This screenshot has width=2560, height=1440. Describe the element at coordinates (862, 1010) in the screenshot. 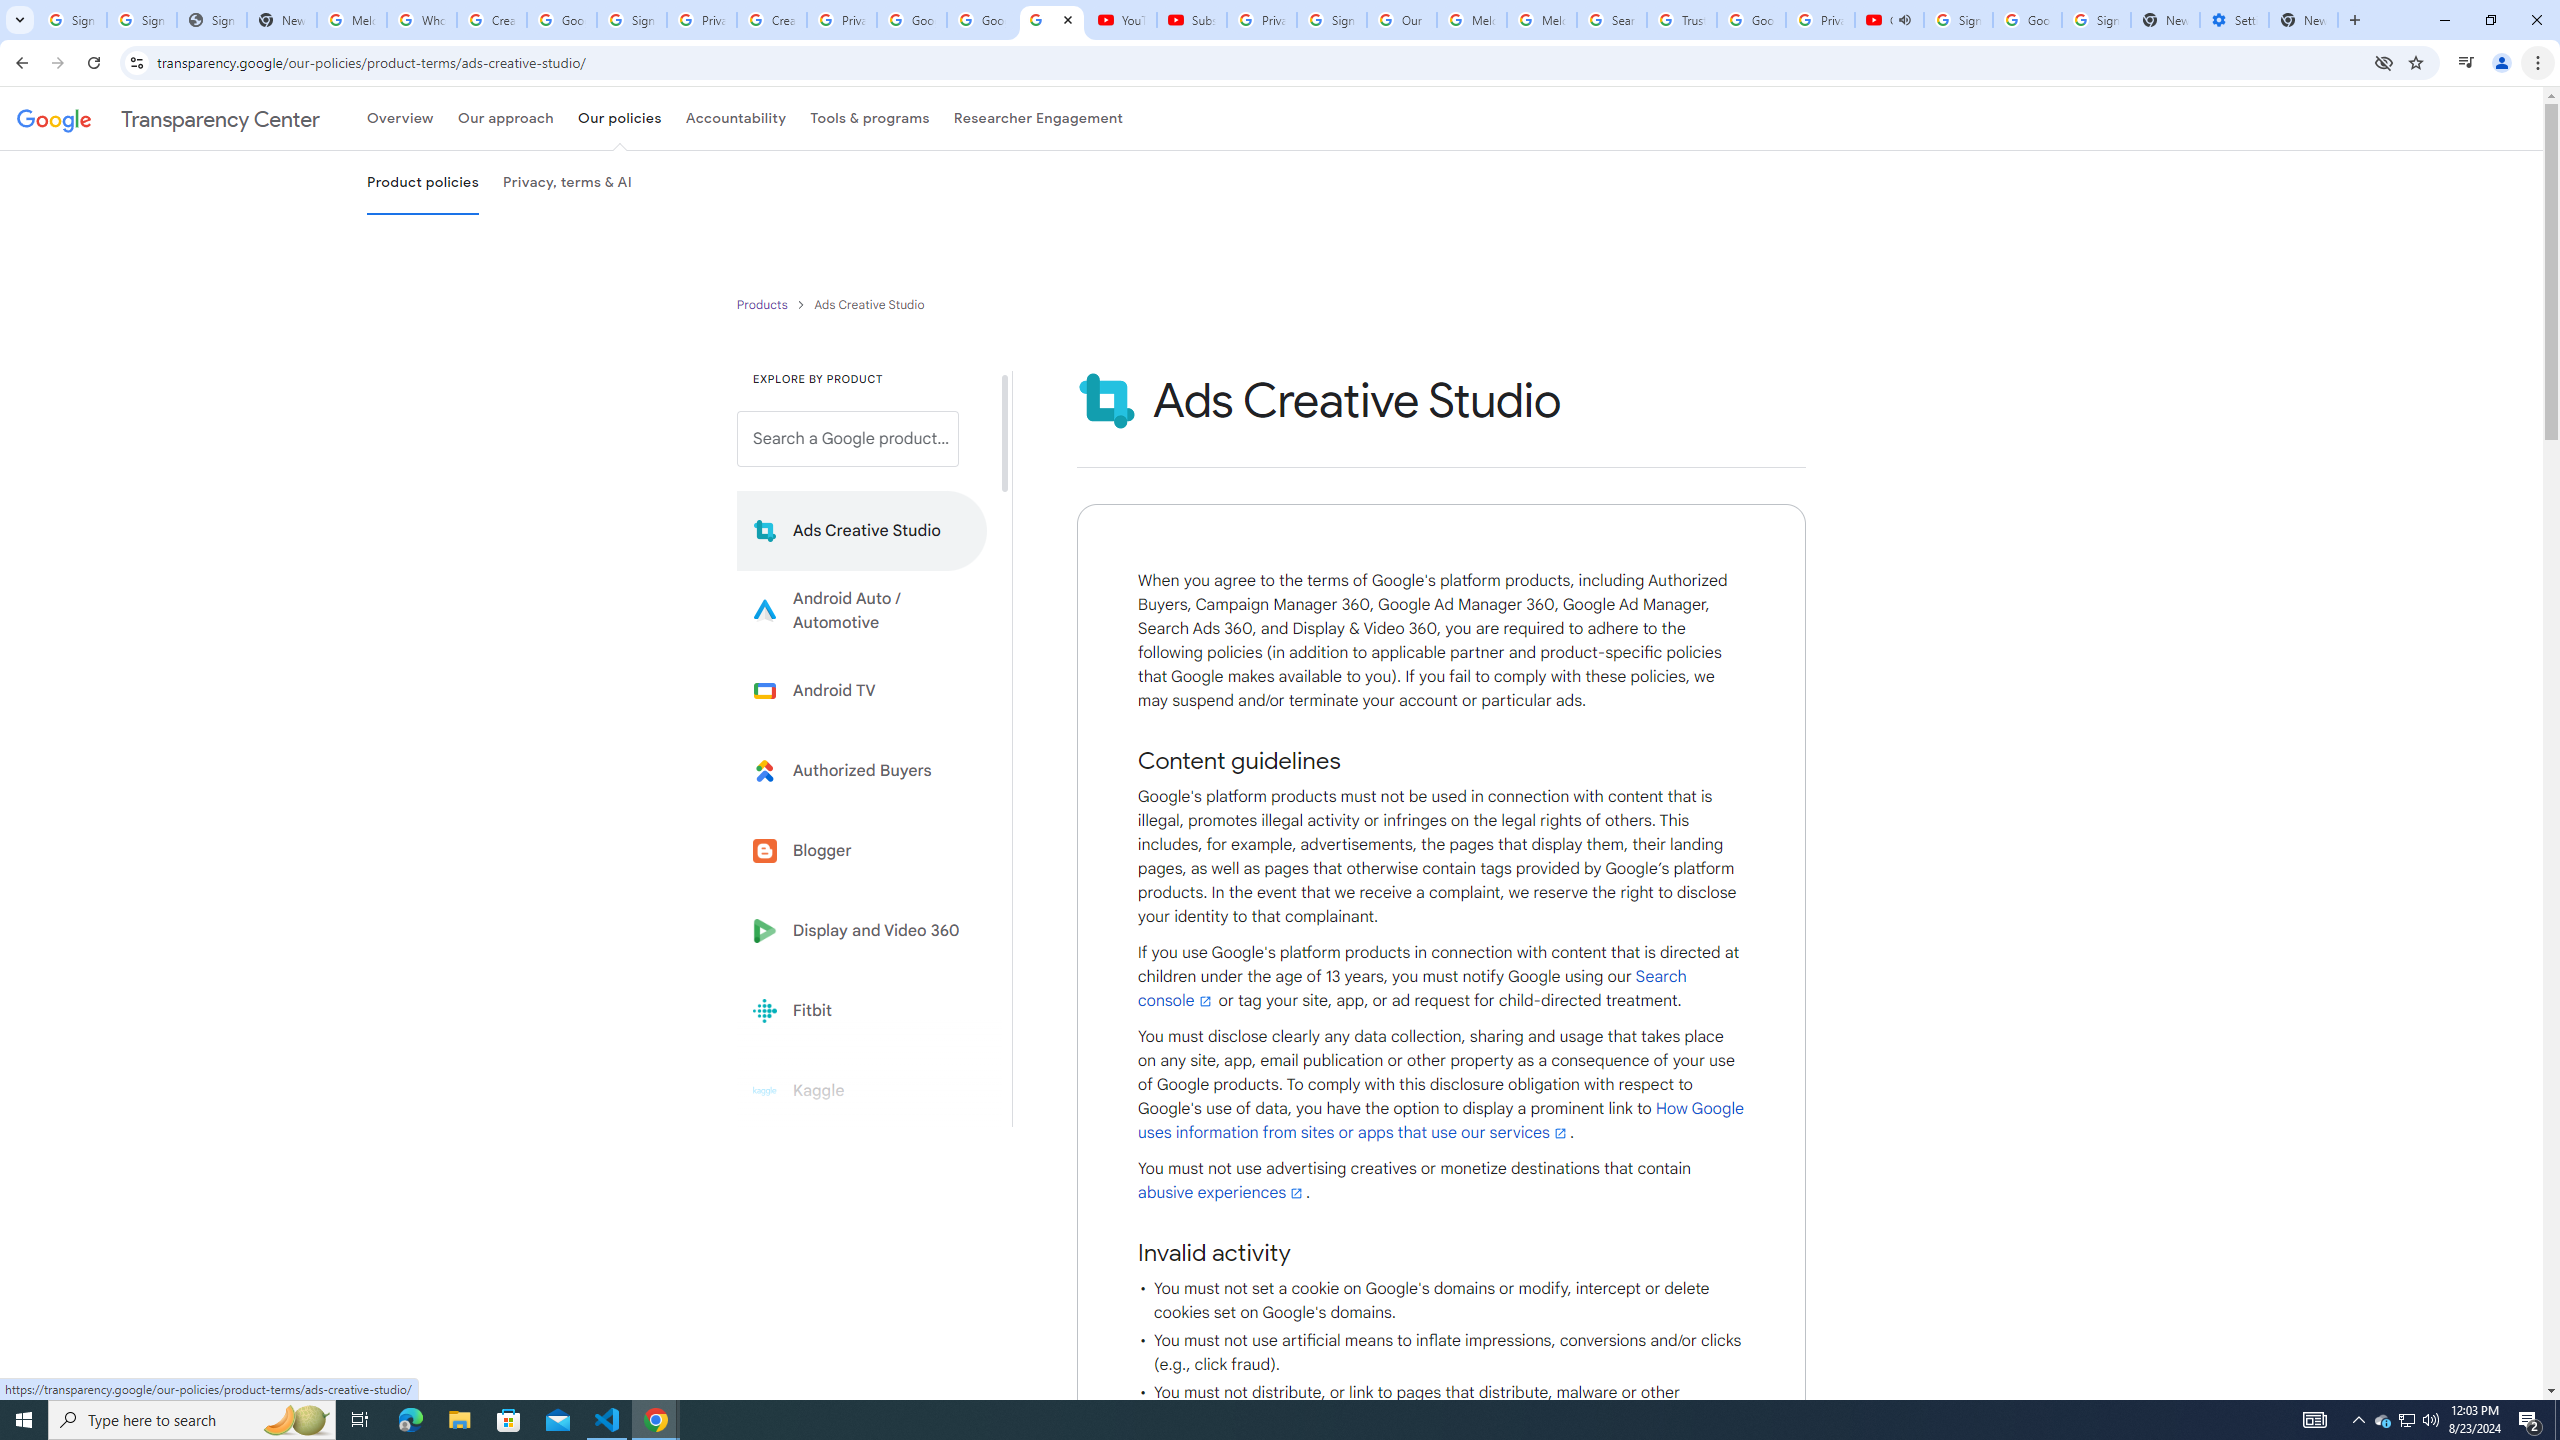

I see `Fitbit` at that location.